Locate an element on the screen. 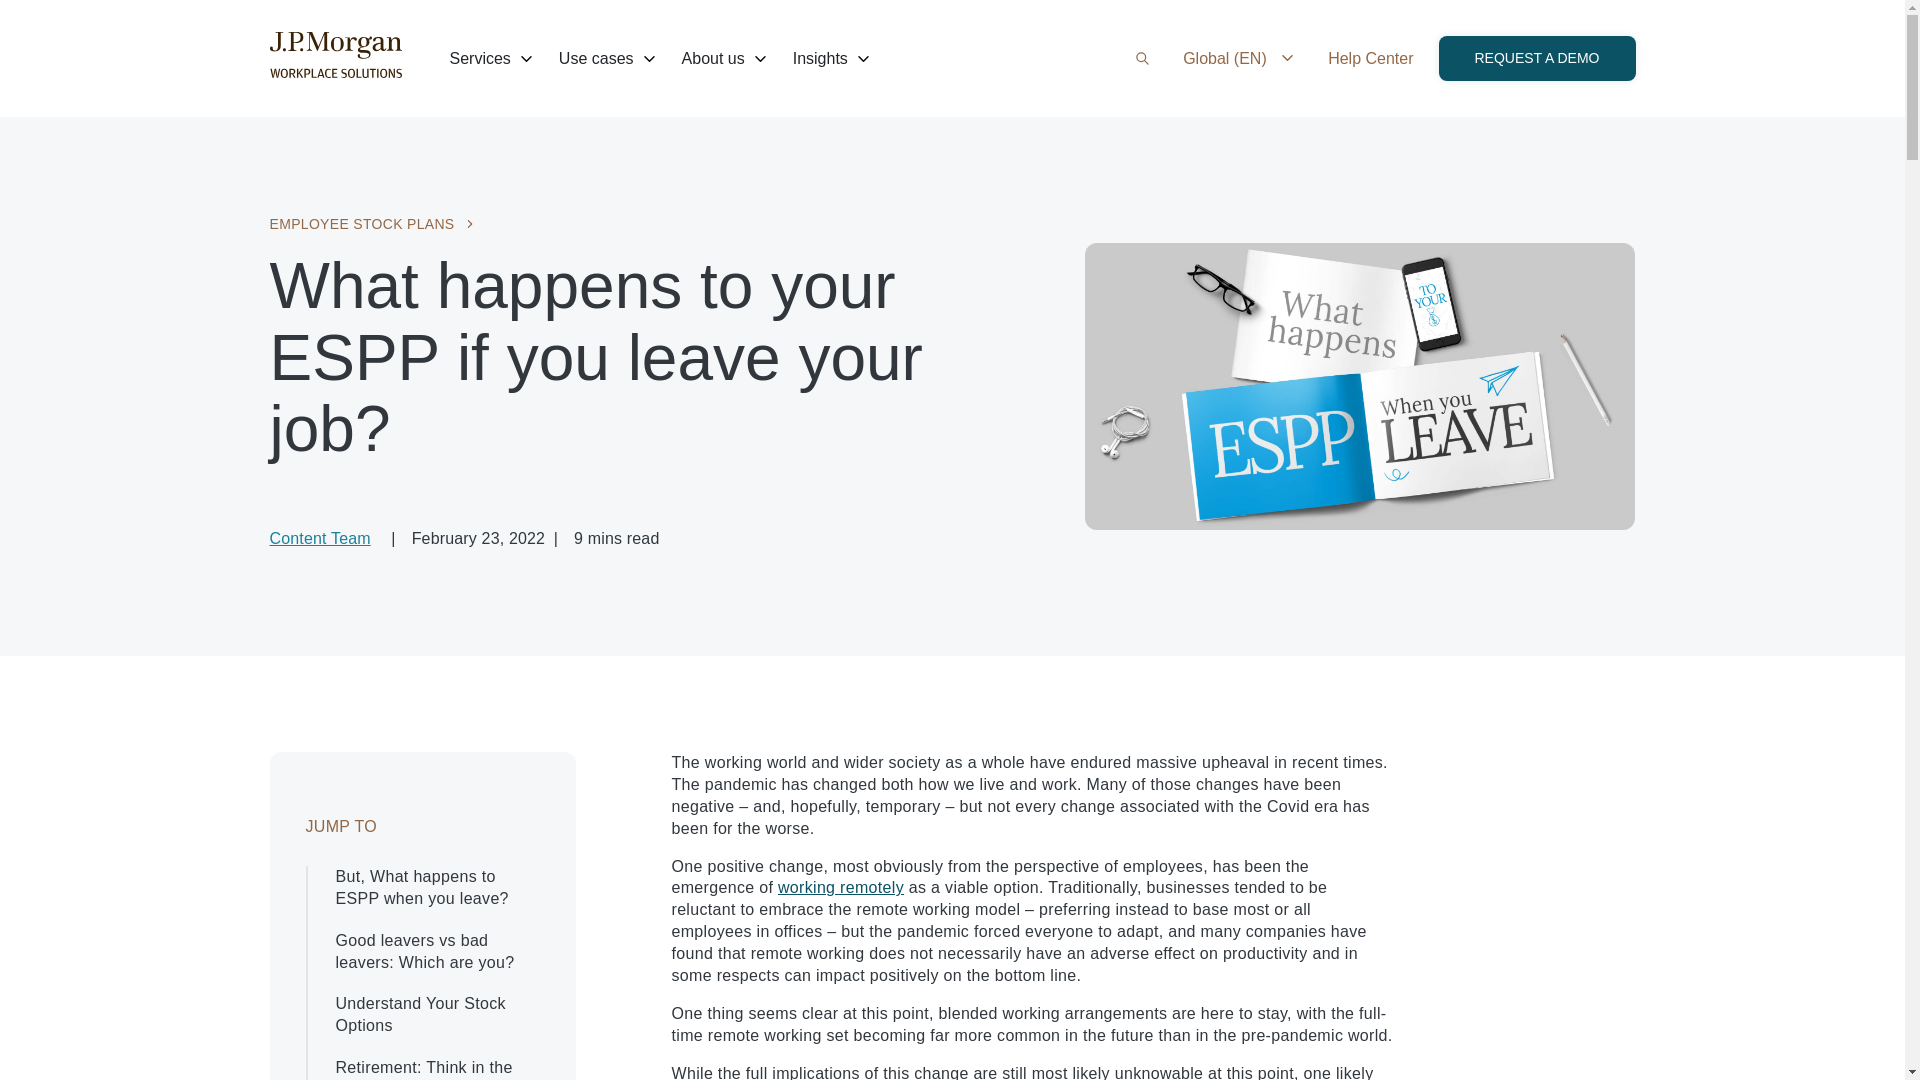 The width and height of the screenshot is (1920, 1080). Help Center is located at coordinates (1370, 58).